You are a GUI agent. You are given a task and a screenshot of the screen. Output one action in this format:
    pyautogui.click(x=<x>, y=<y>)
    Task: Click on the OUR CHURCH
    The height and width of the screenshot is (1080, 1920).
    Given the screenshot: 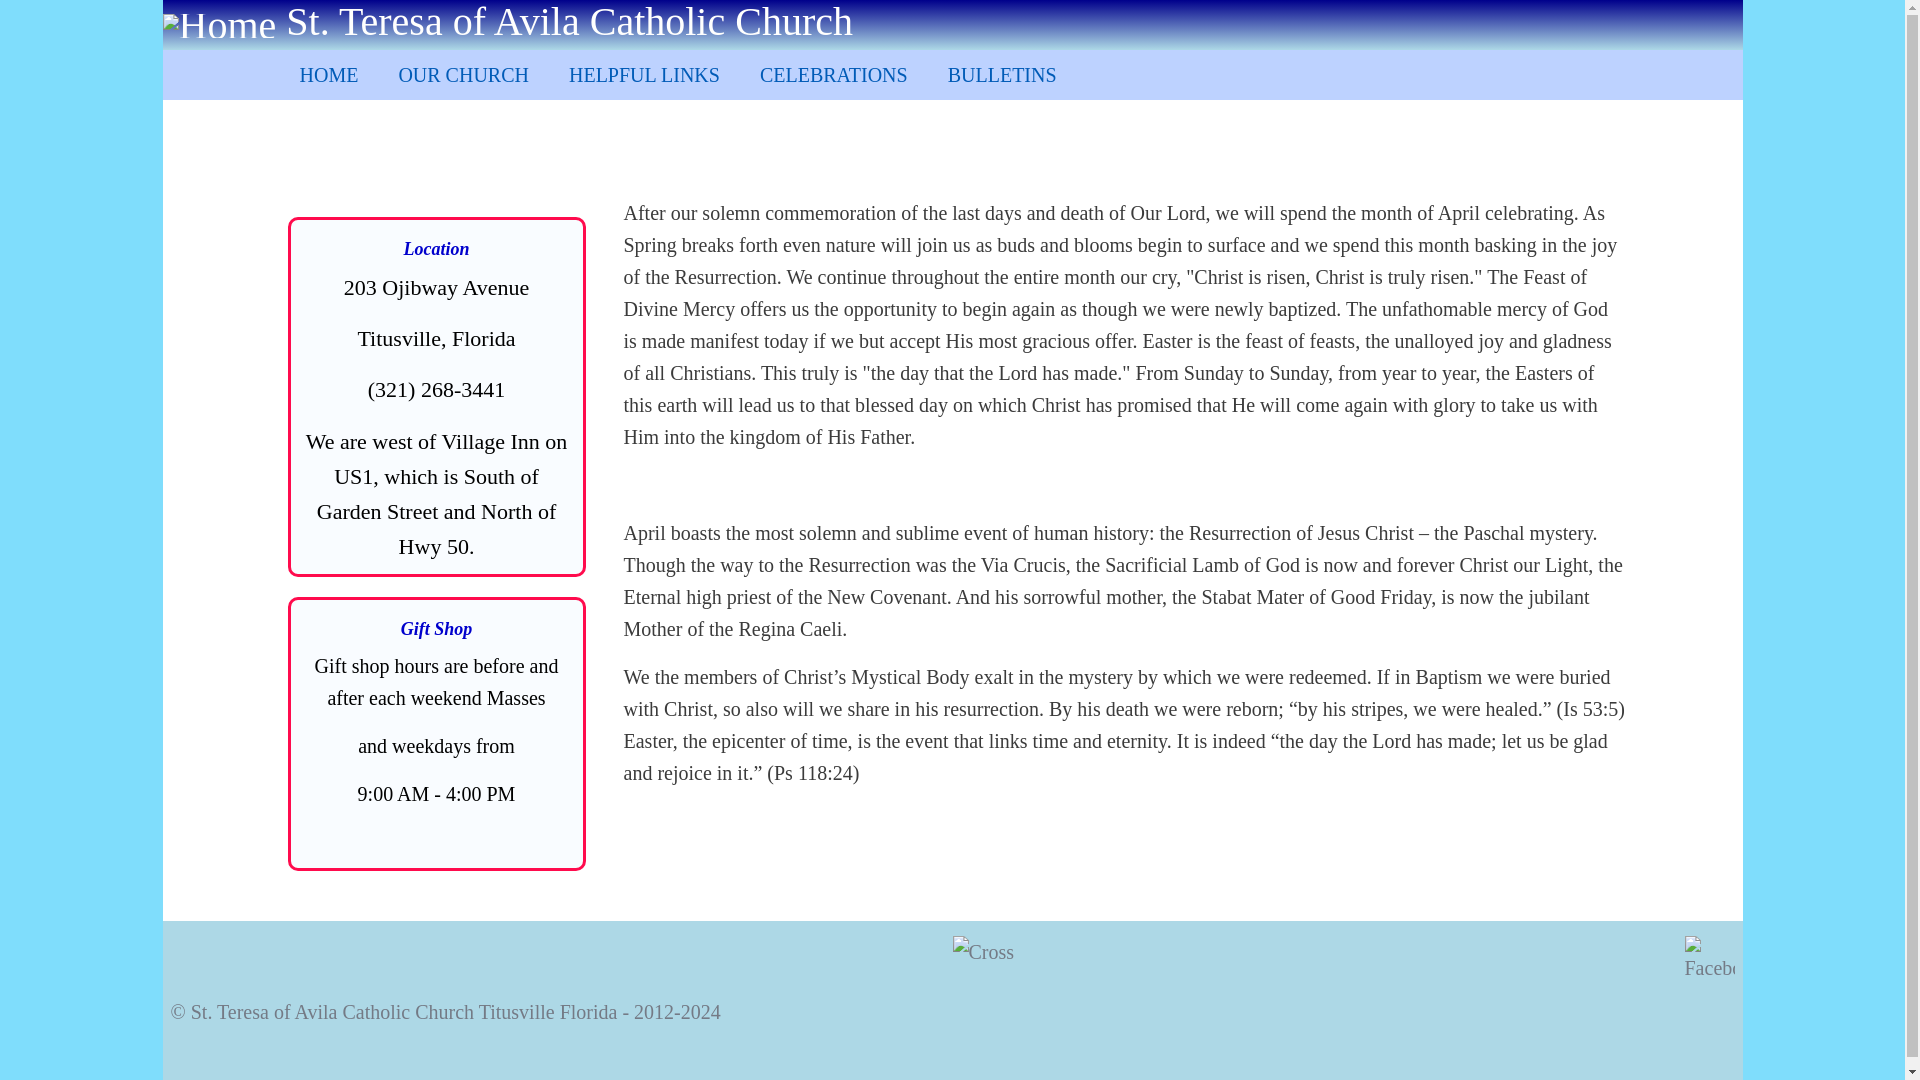 What is the action you would take?
    pyautogui.click(x=464, y=74)
    